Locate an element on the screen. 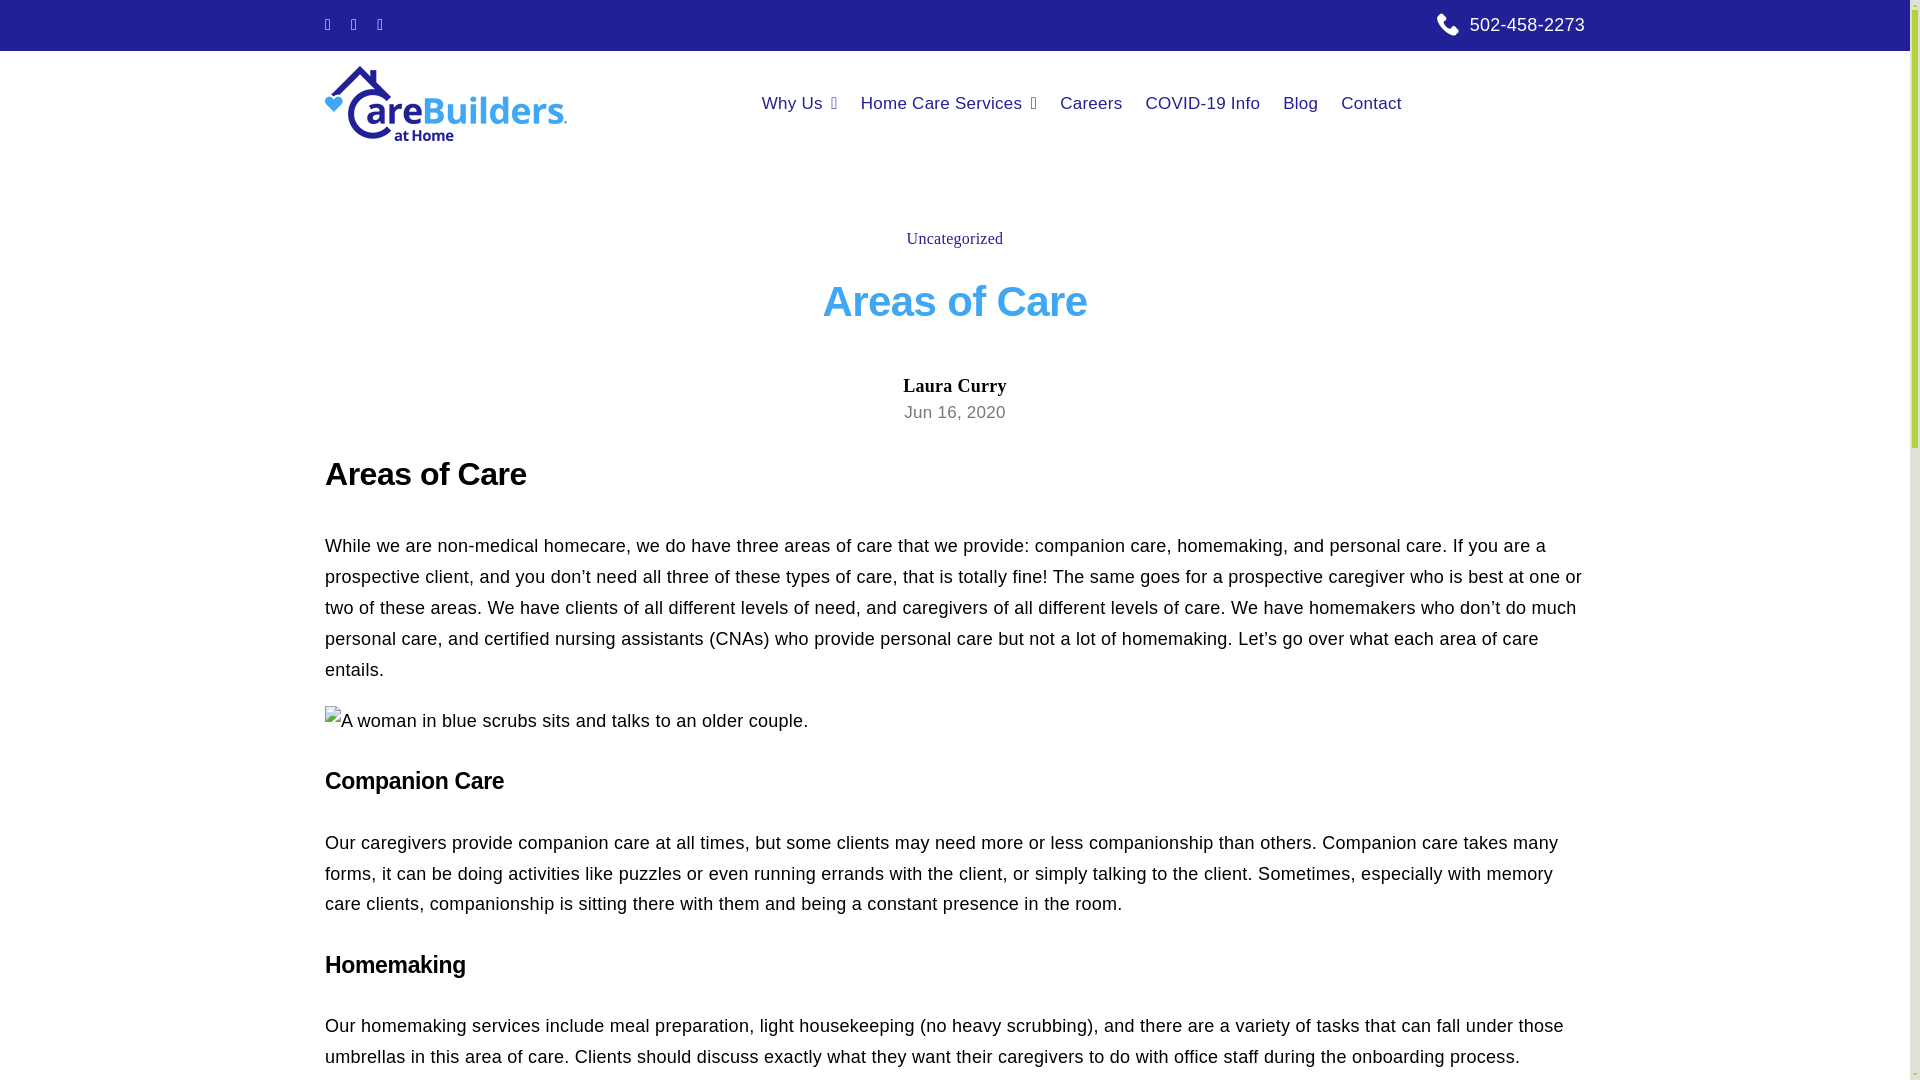 This screenshot has width=1920, height=1080. Careers is located at coordinates (1102, 102).